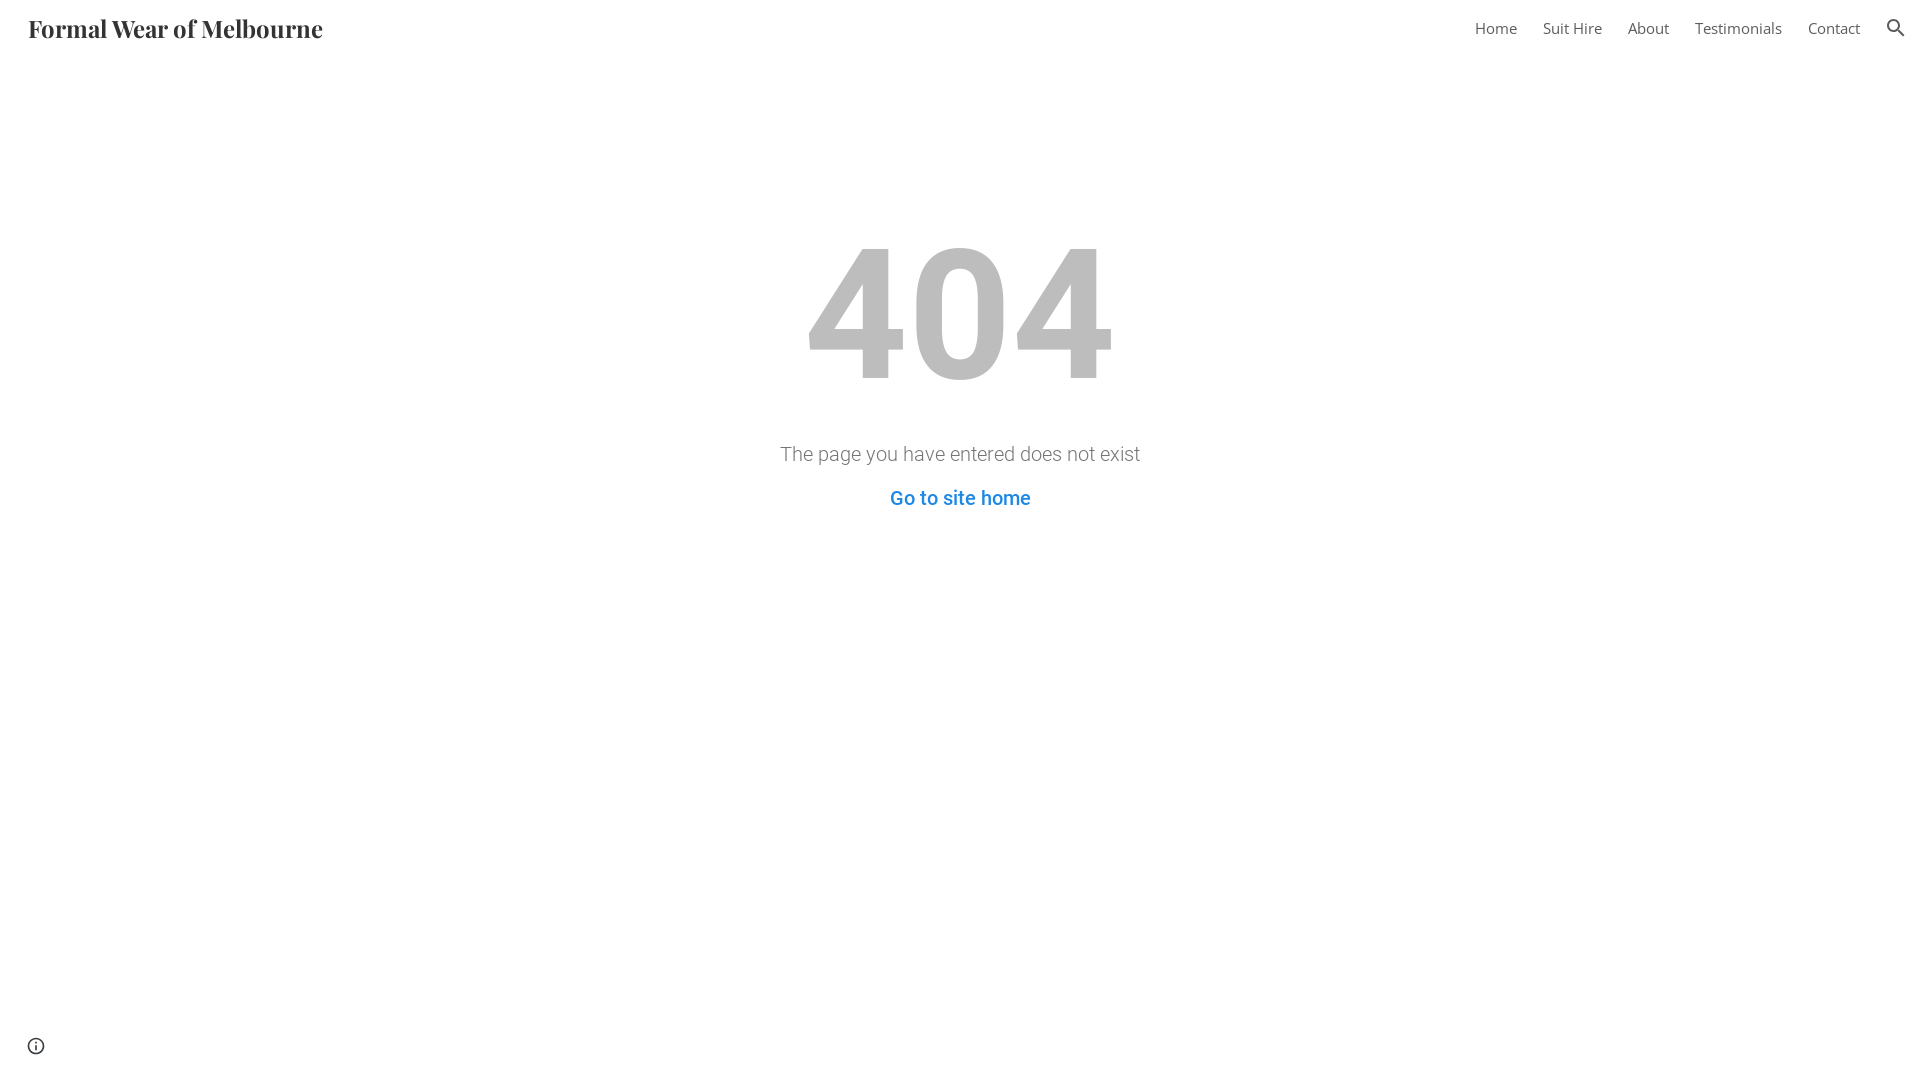 This screenshot has width=1920, height=1080. What do you see at coordinates (1648, 28) in the screenshot?
I see `About` at bounding box center [1648, 28].